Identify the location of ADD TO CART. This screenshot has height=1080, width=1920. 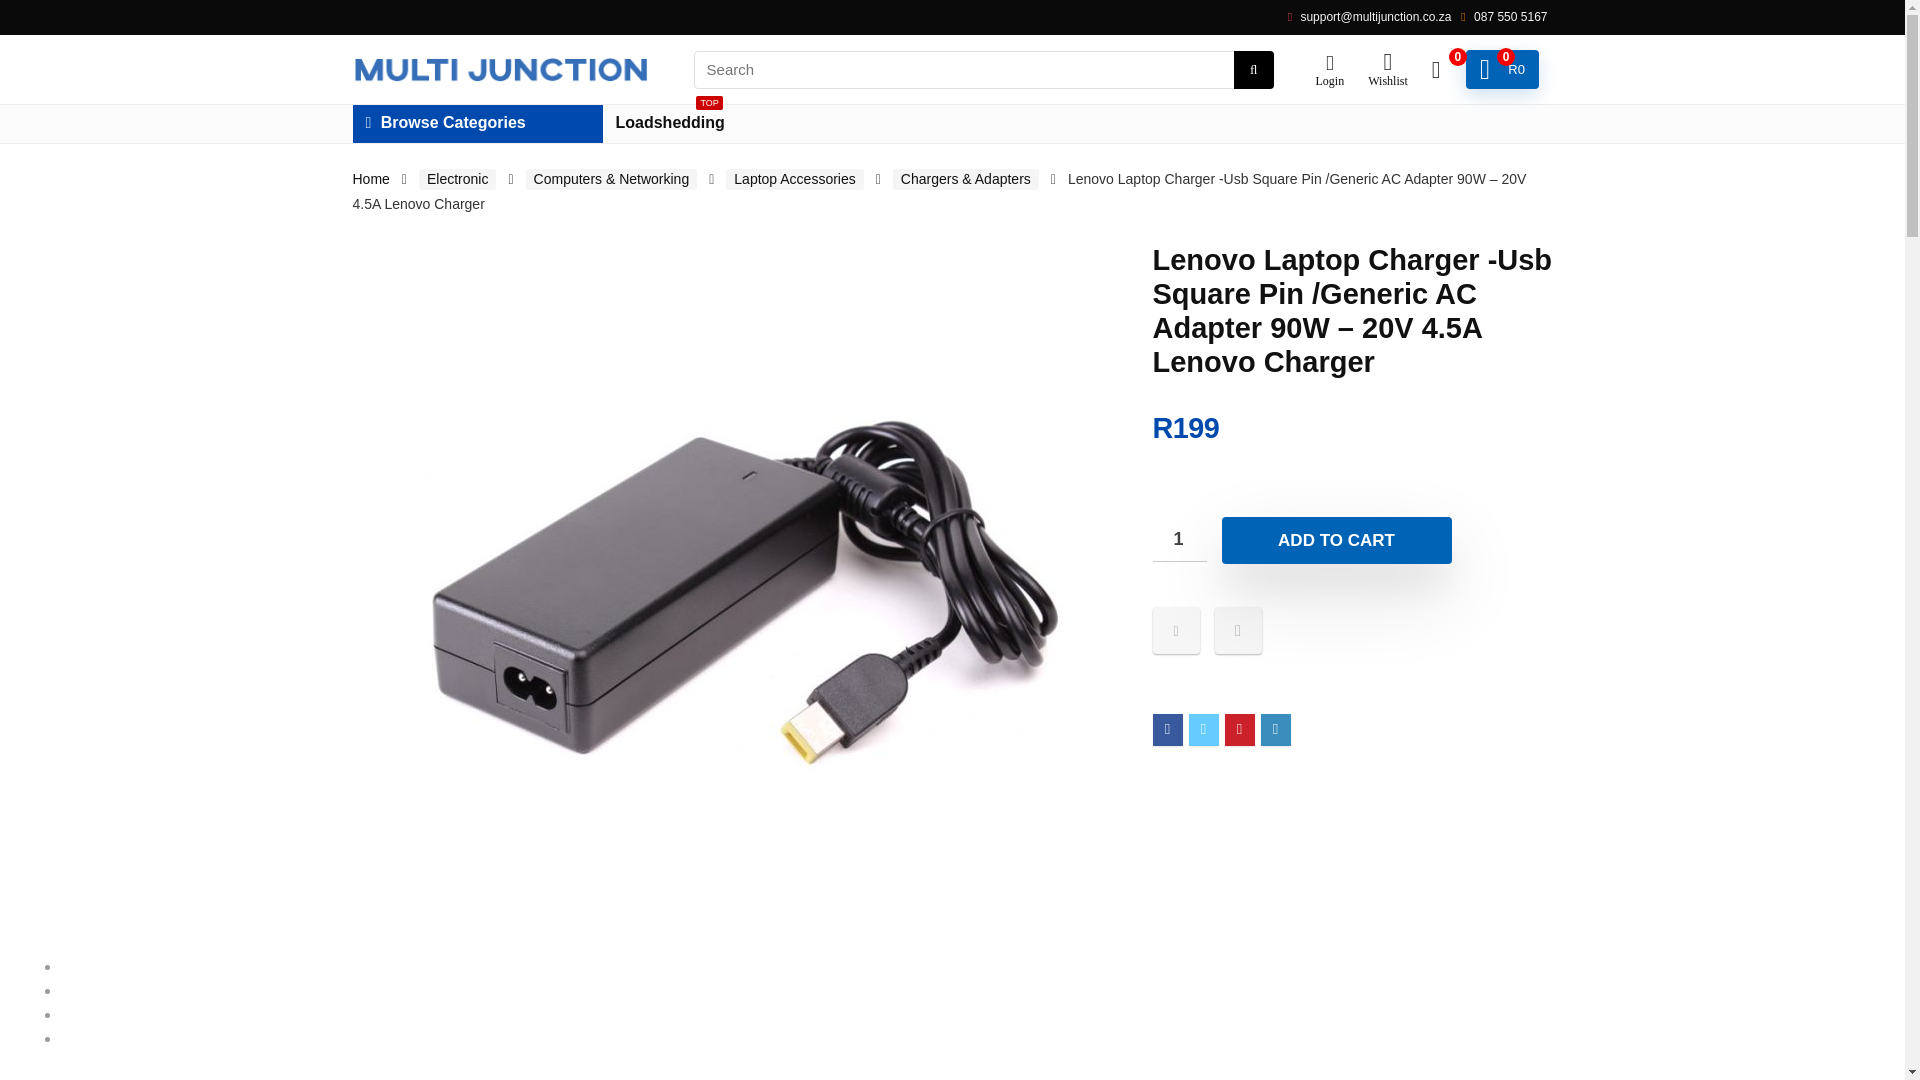
(1336, 540).